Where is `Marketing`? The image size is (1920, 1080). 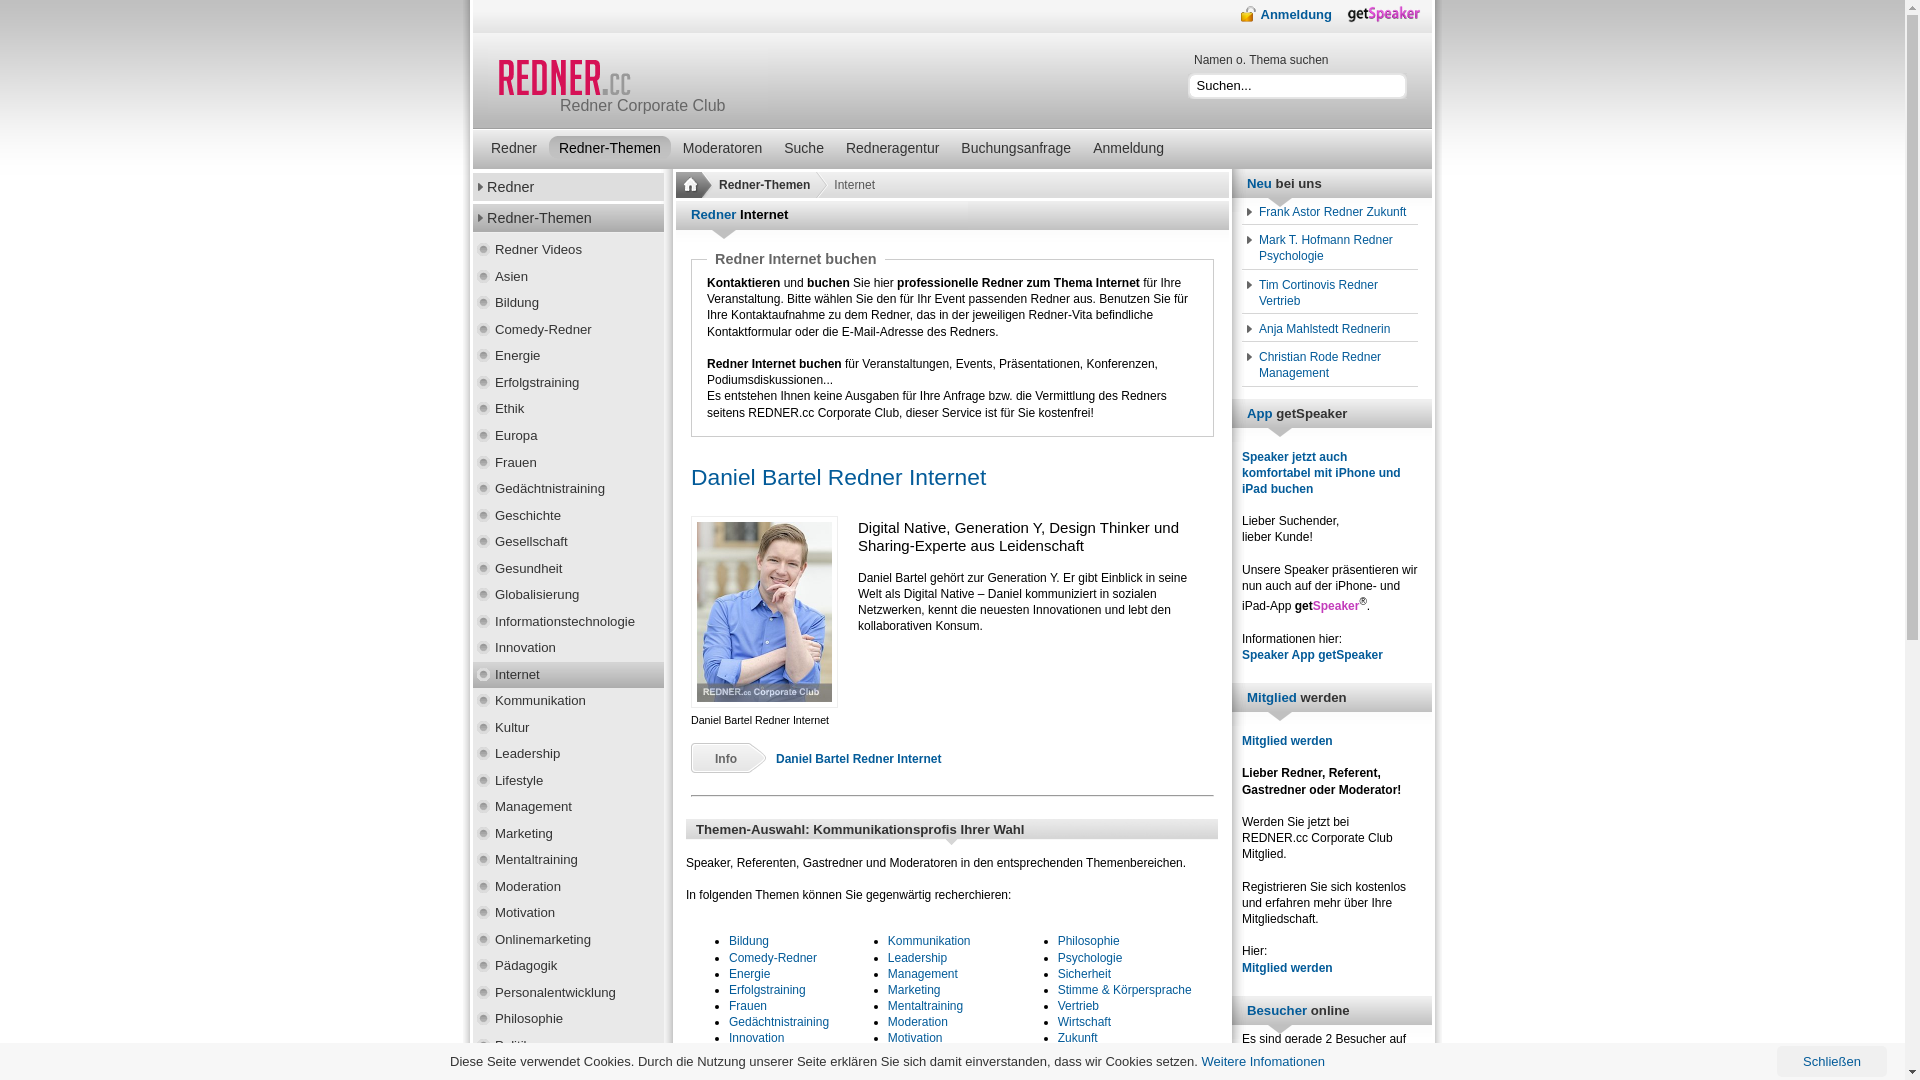
Marketing is located at coordinates (914, 990).